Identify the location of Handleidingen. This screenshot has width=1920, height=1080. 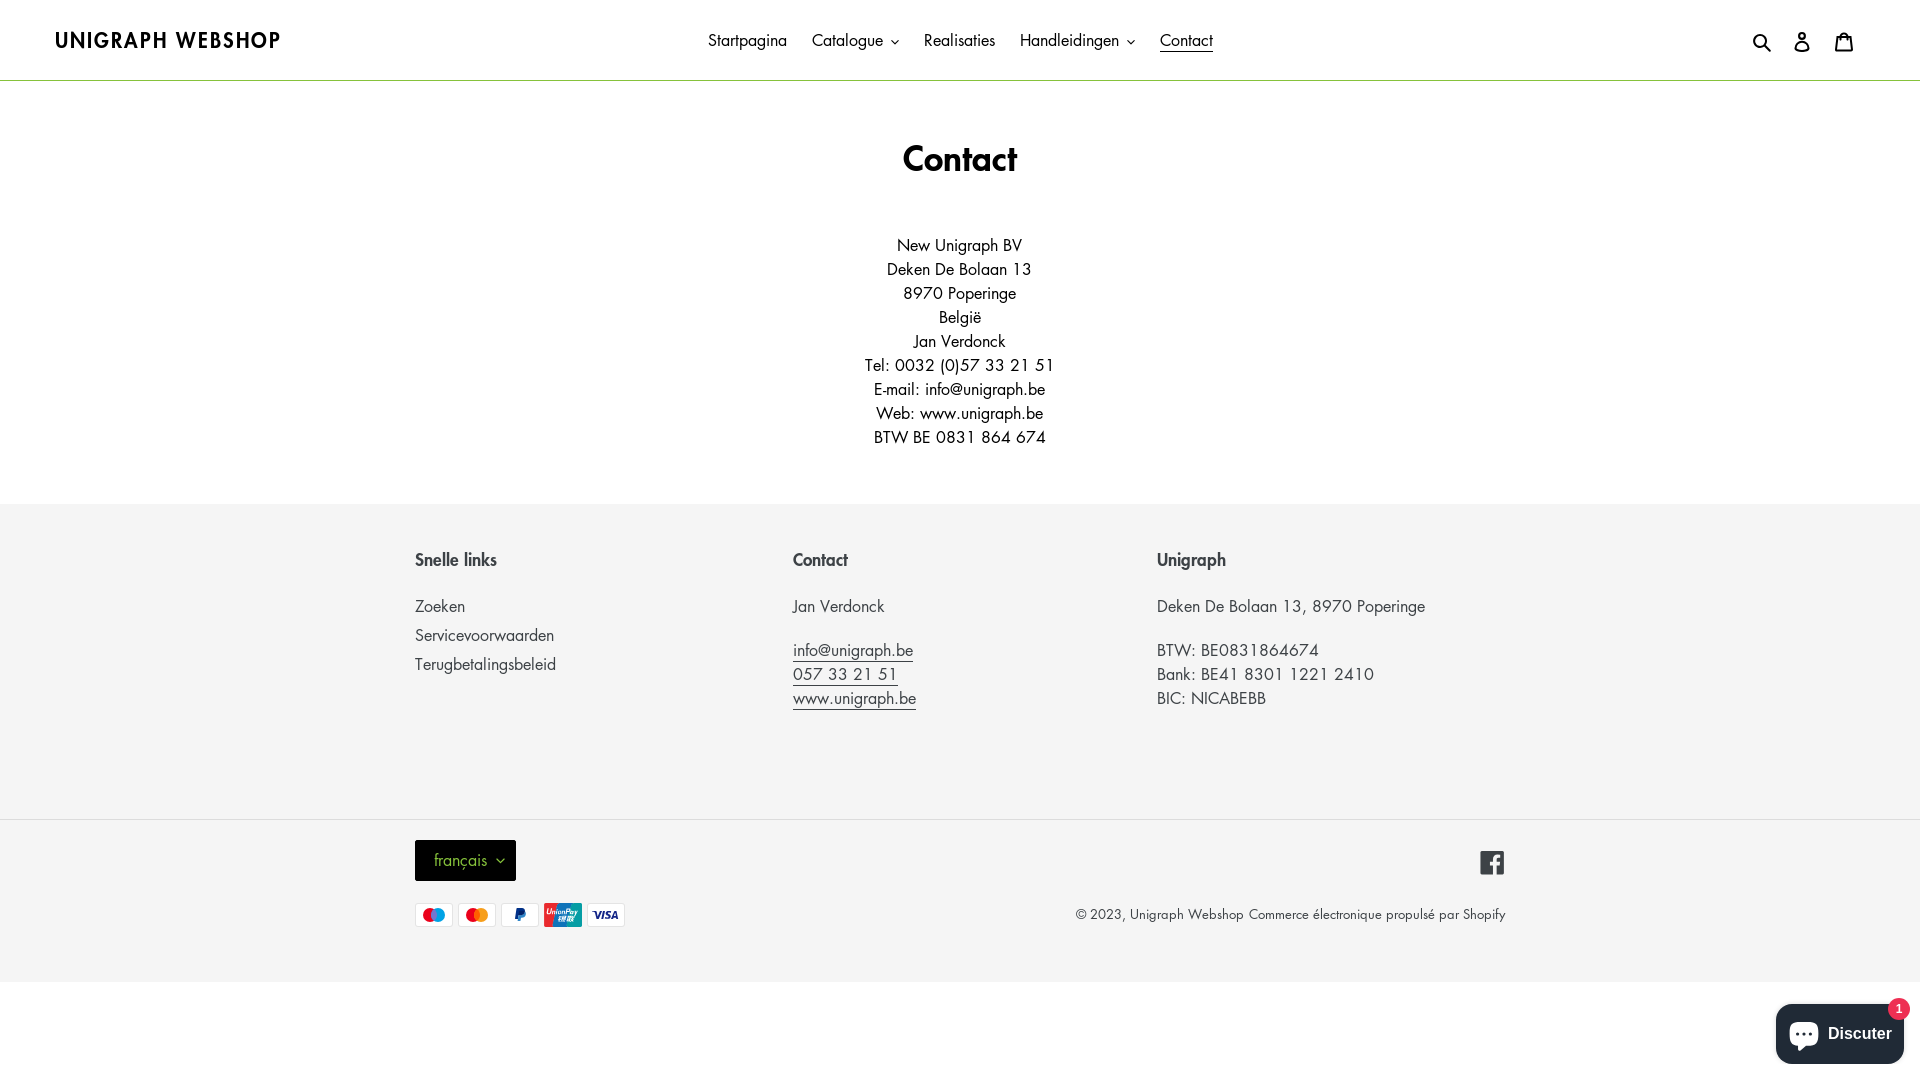
(1077, 40).